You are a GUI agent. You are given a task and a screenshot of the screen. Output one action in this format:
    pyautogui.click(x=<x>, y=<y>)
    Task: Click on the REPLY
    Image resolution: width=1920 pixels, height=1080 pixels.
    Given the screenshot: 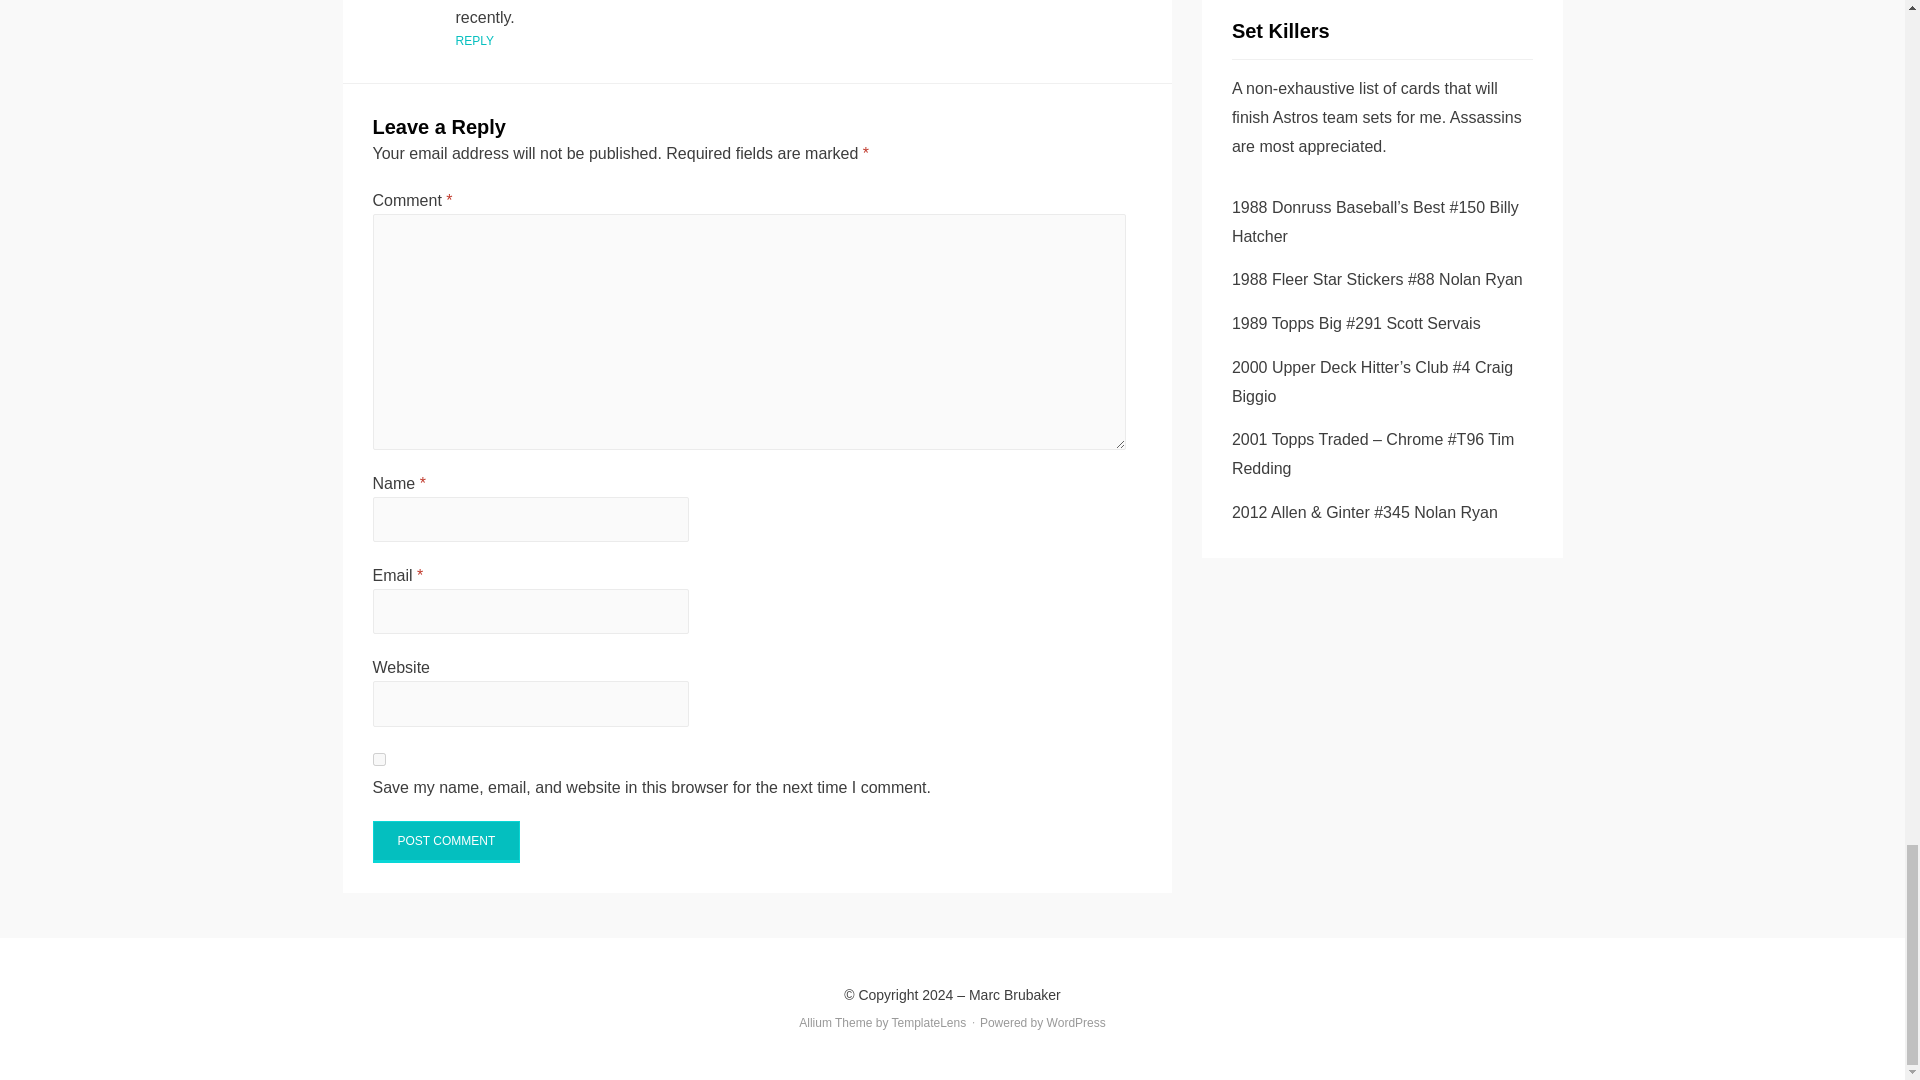 What is the action you would take?
    pyautogui.click(x=474, y=40)
    